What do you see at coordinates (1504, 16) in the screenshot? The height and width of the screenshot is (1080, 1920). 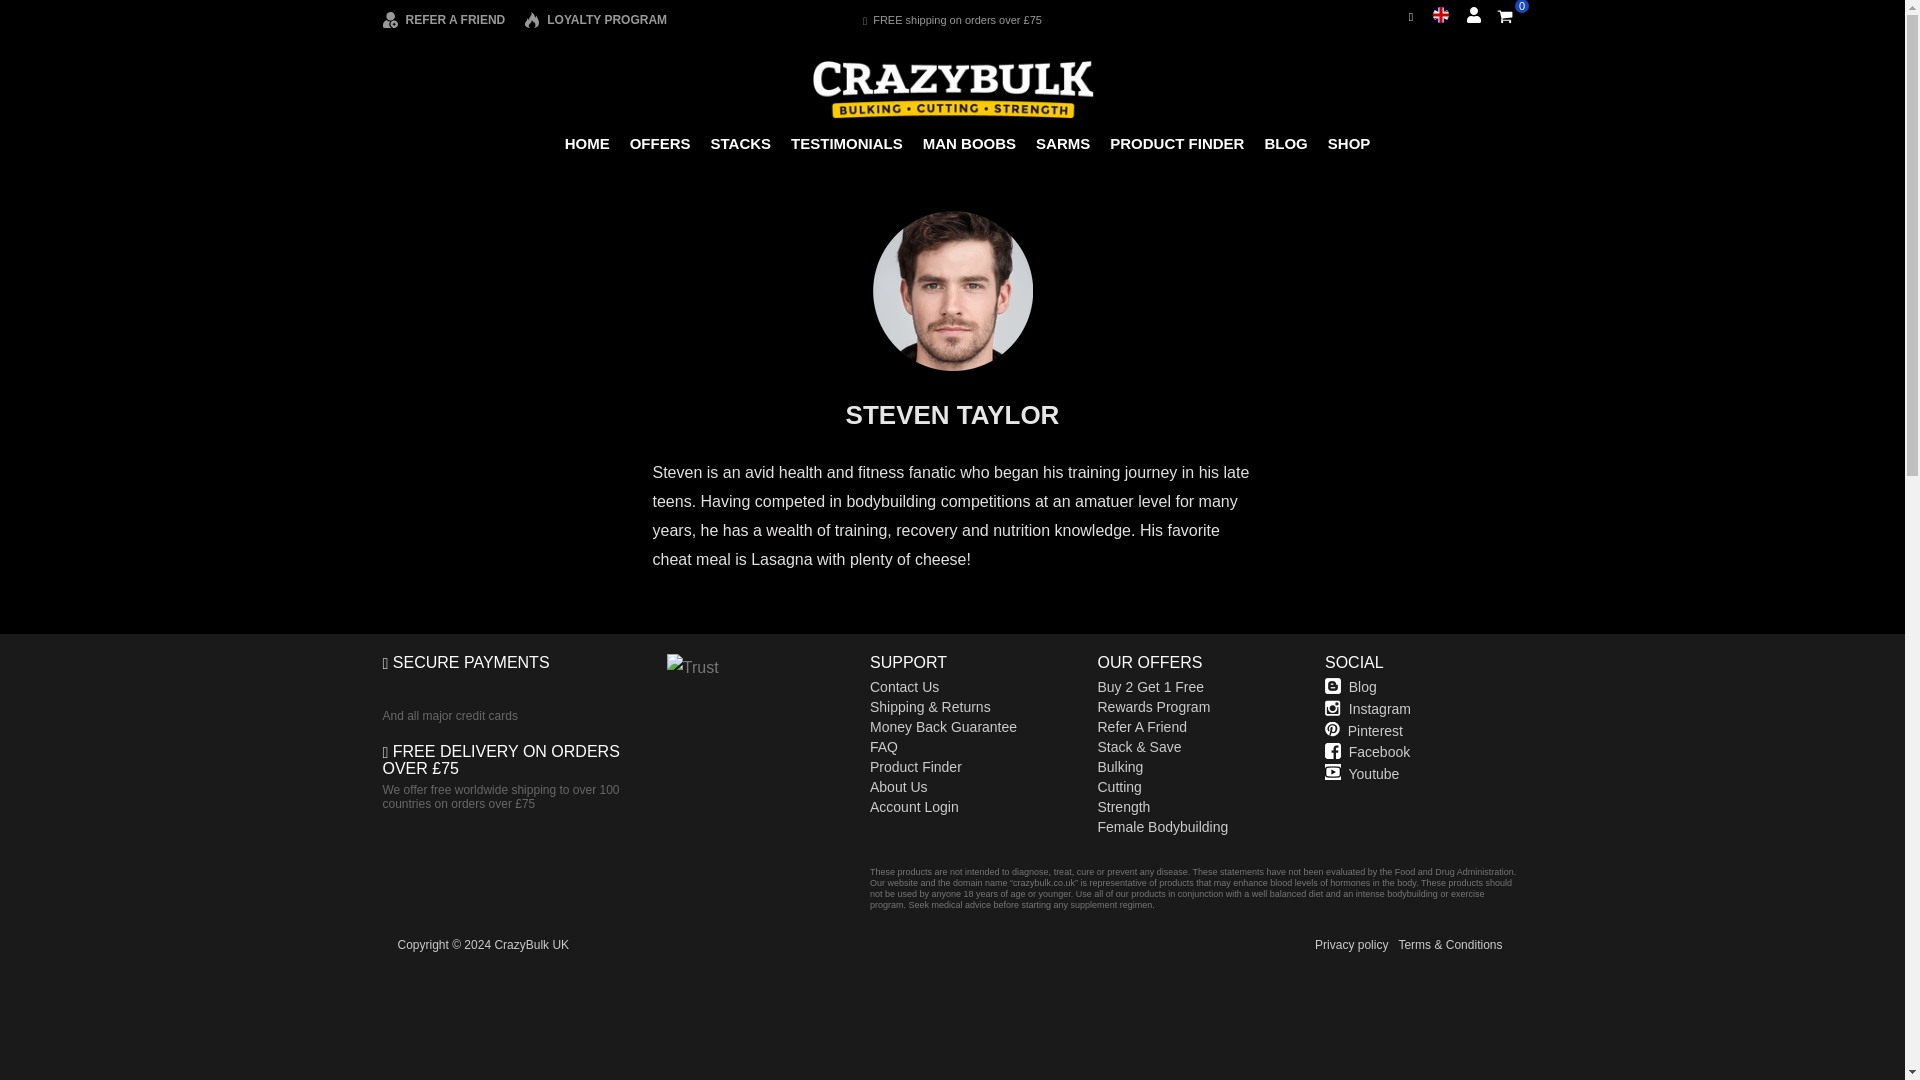 I see `0` at bounding box center [1504, 16].